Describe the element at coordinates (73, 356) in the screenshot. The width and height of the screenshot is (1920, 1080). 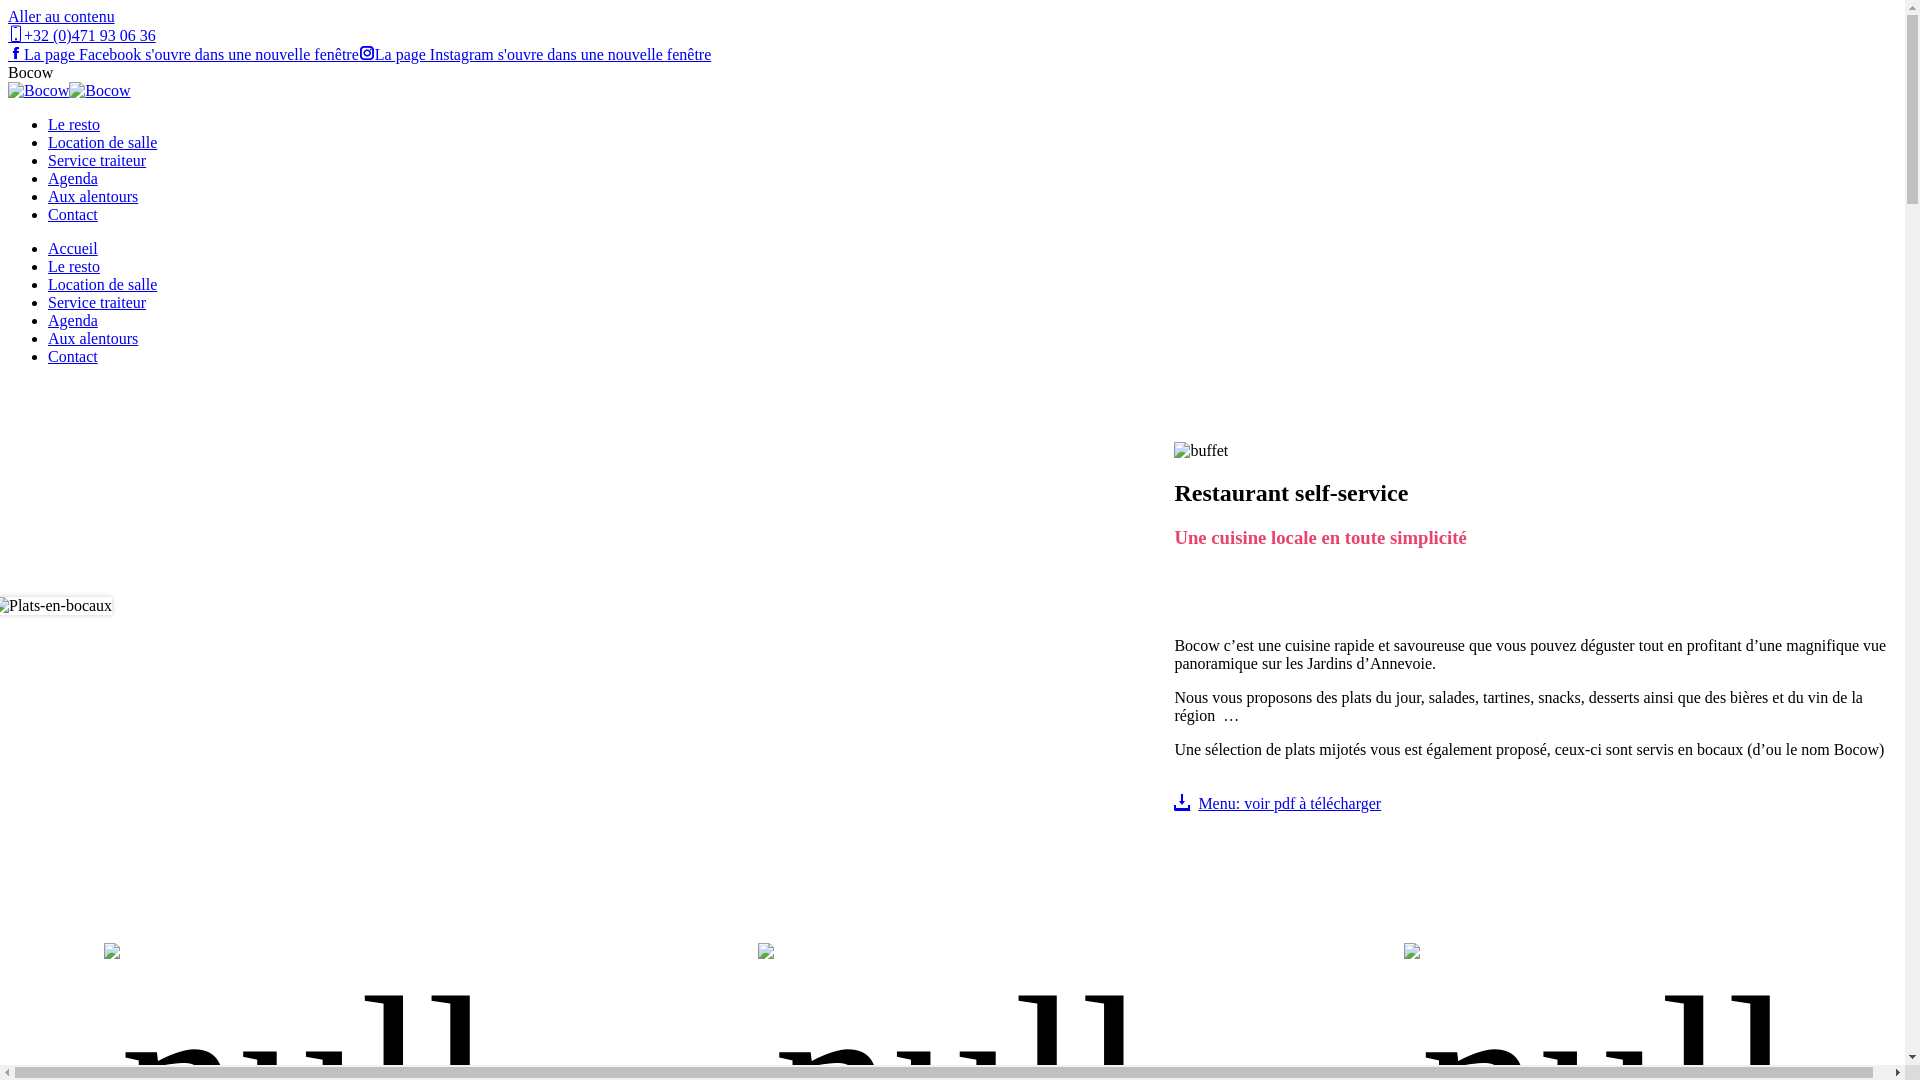
I see `Contact` at that location.